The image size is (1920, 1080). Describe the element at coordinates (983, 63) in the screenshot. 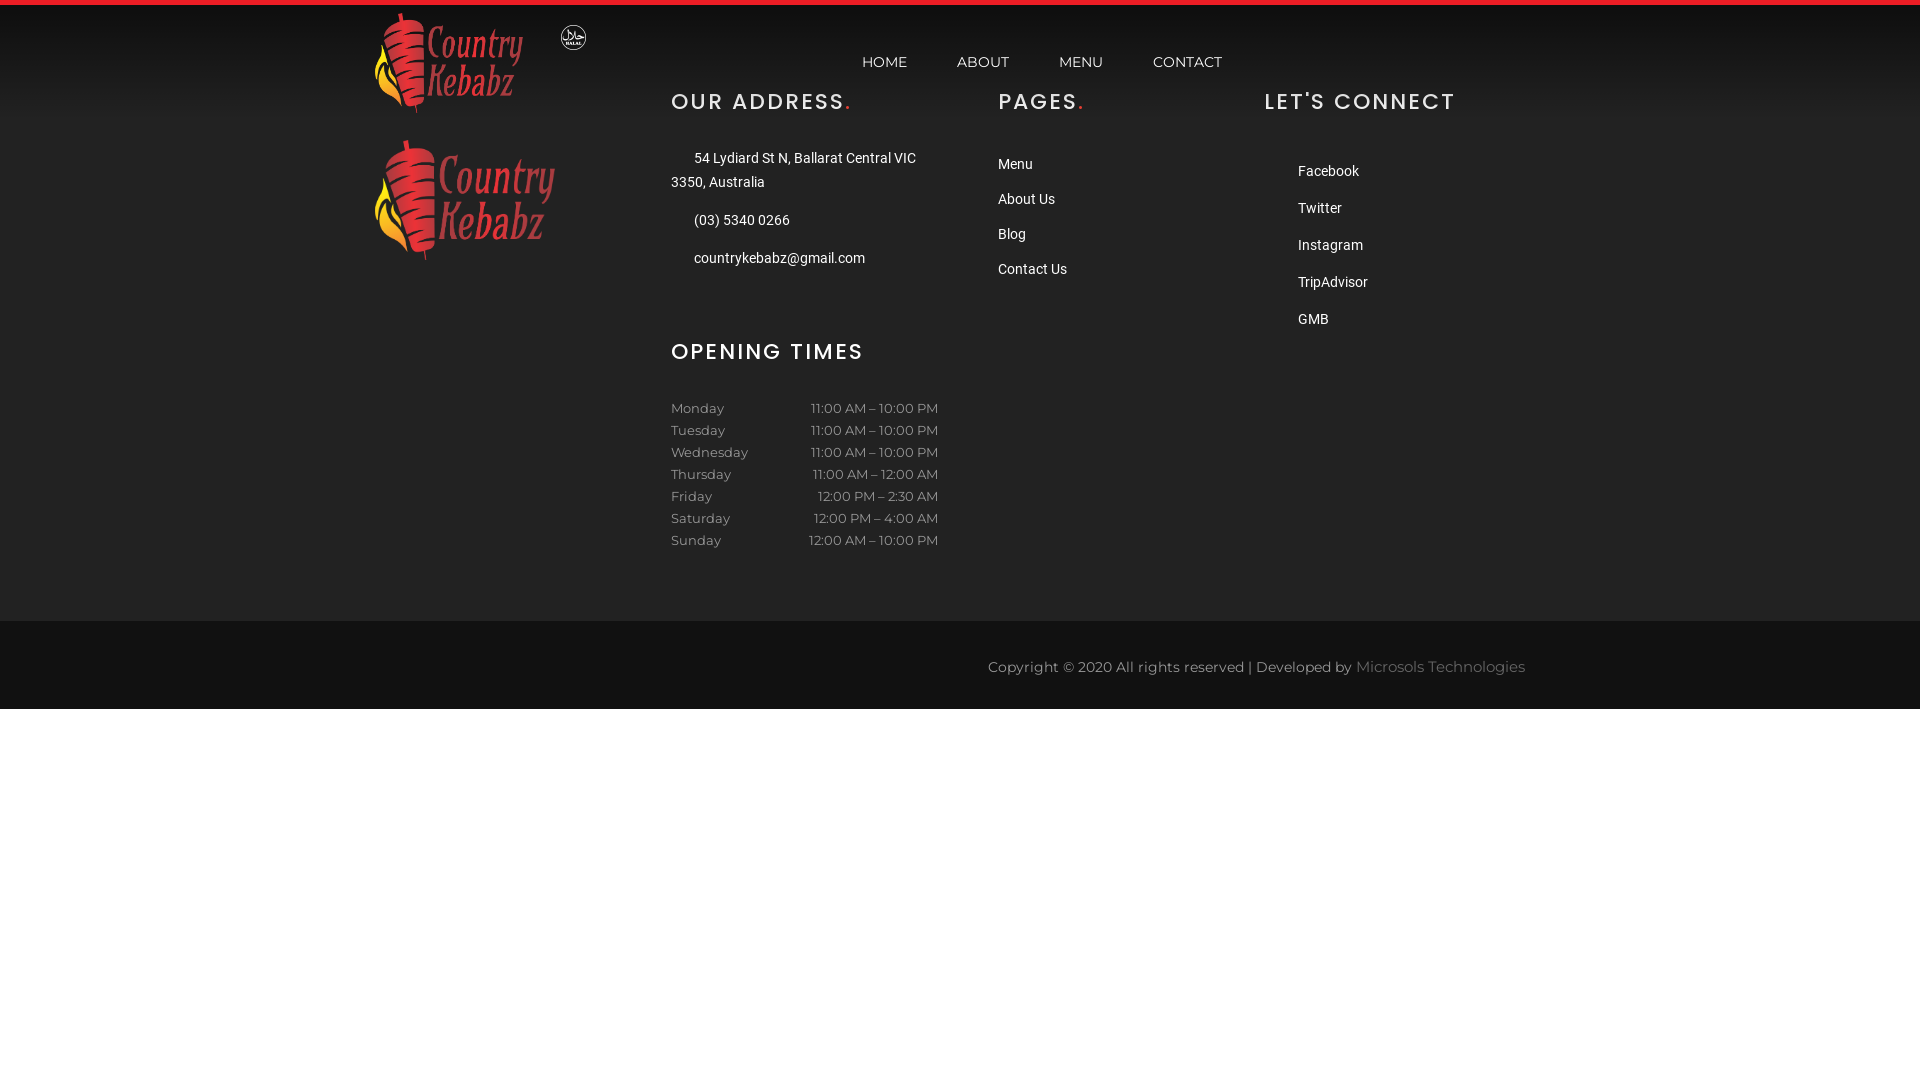

I see `ABOUT` at that location.